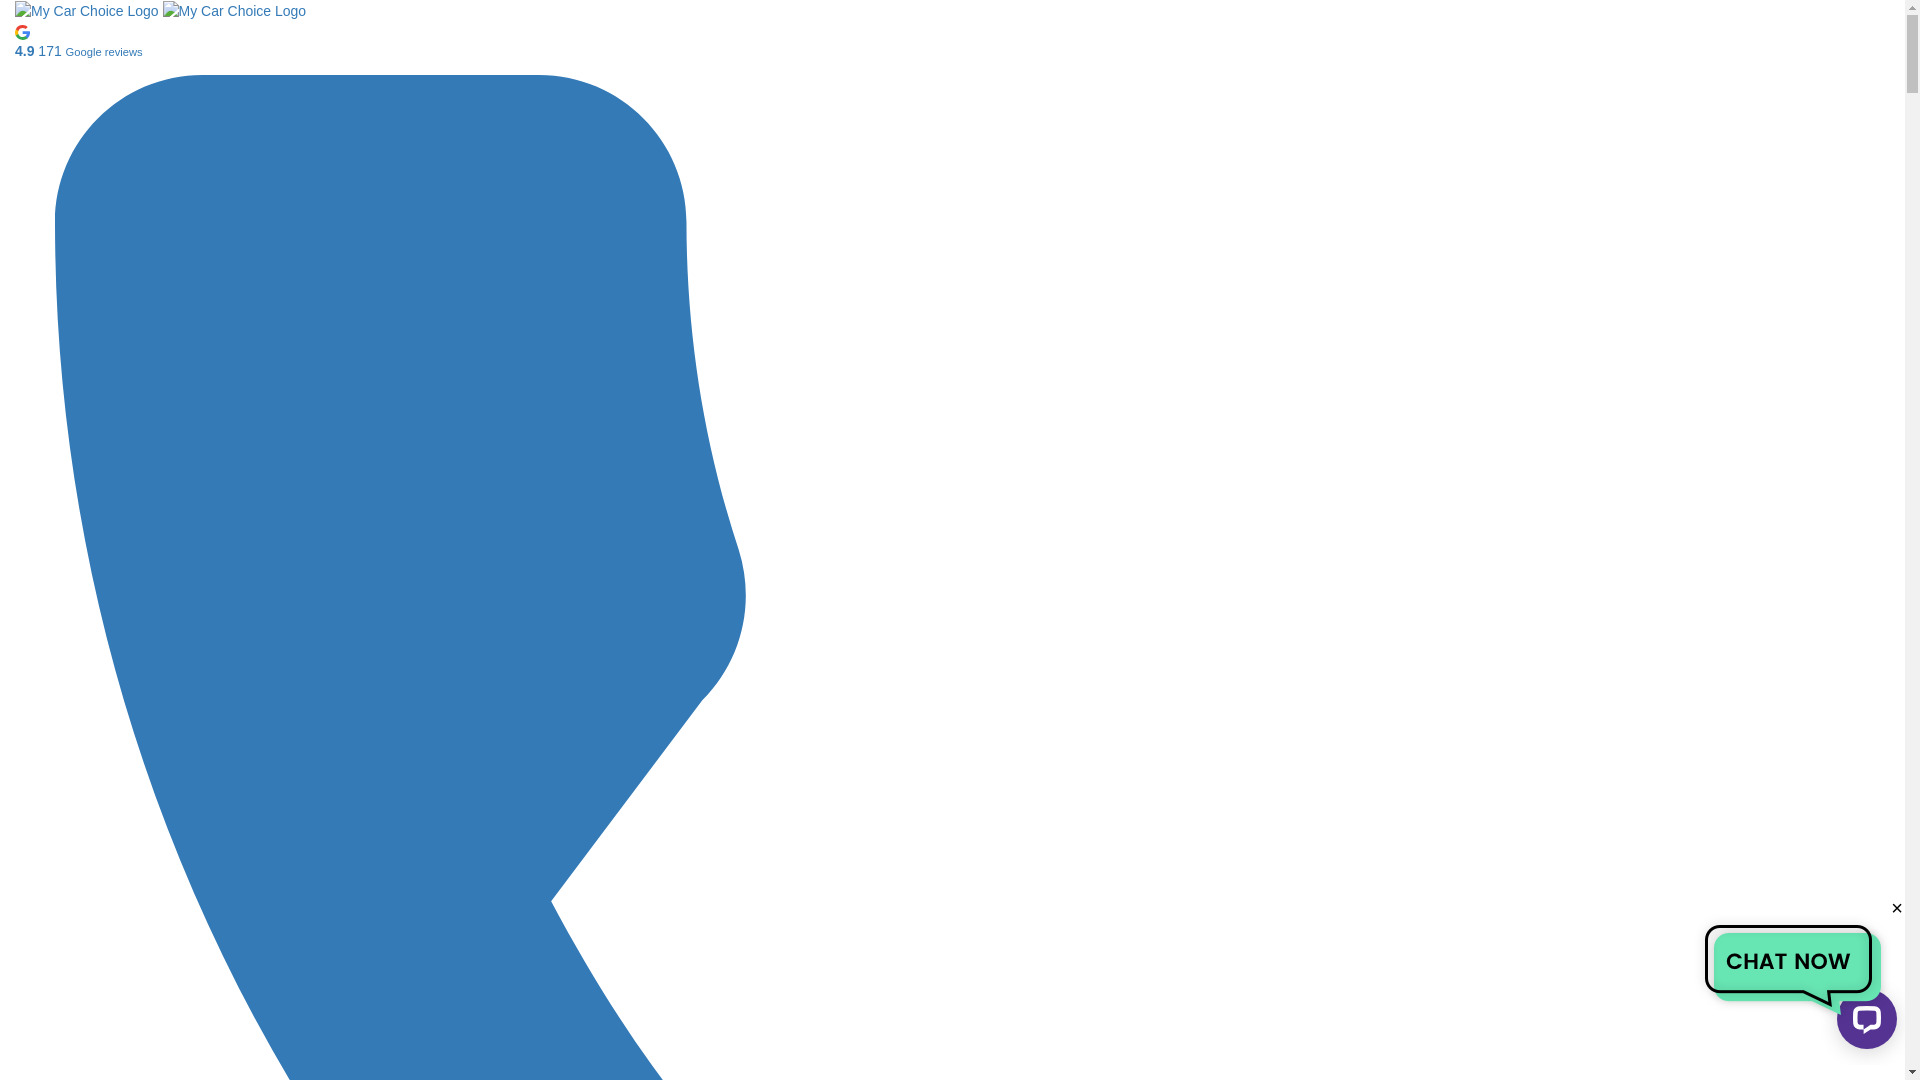 The image size is (1920, 1080). Describe the element at coordinates (952, 41) in the screenshot. I see `4.9 171 Google reviews` at that location.